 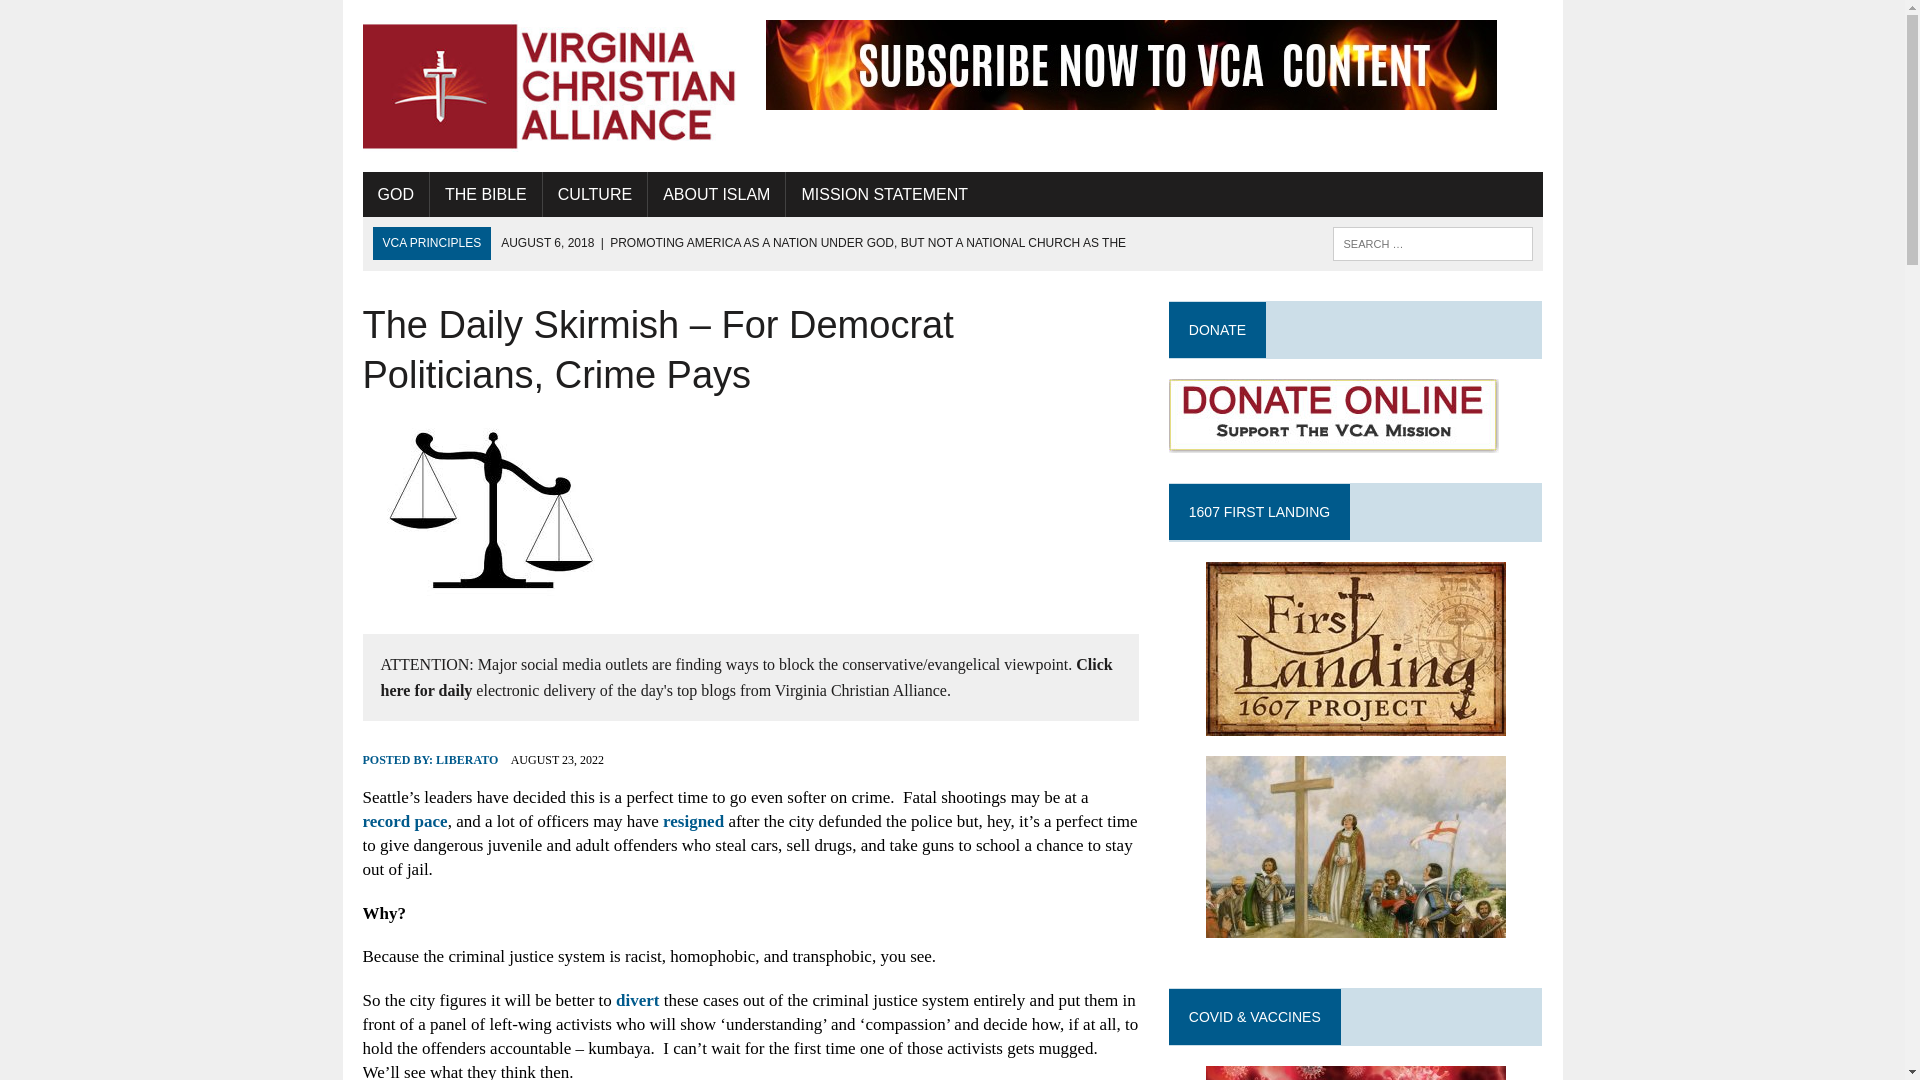 I want to click on ABOUT ISLAM, so click(x=716, y=194).